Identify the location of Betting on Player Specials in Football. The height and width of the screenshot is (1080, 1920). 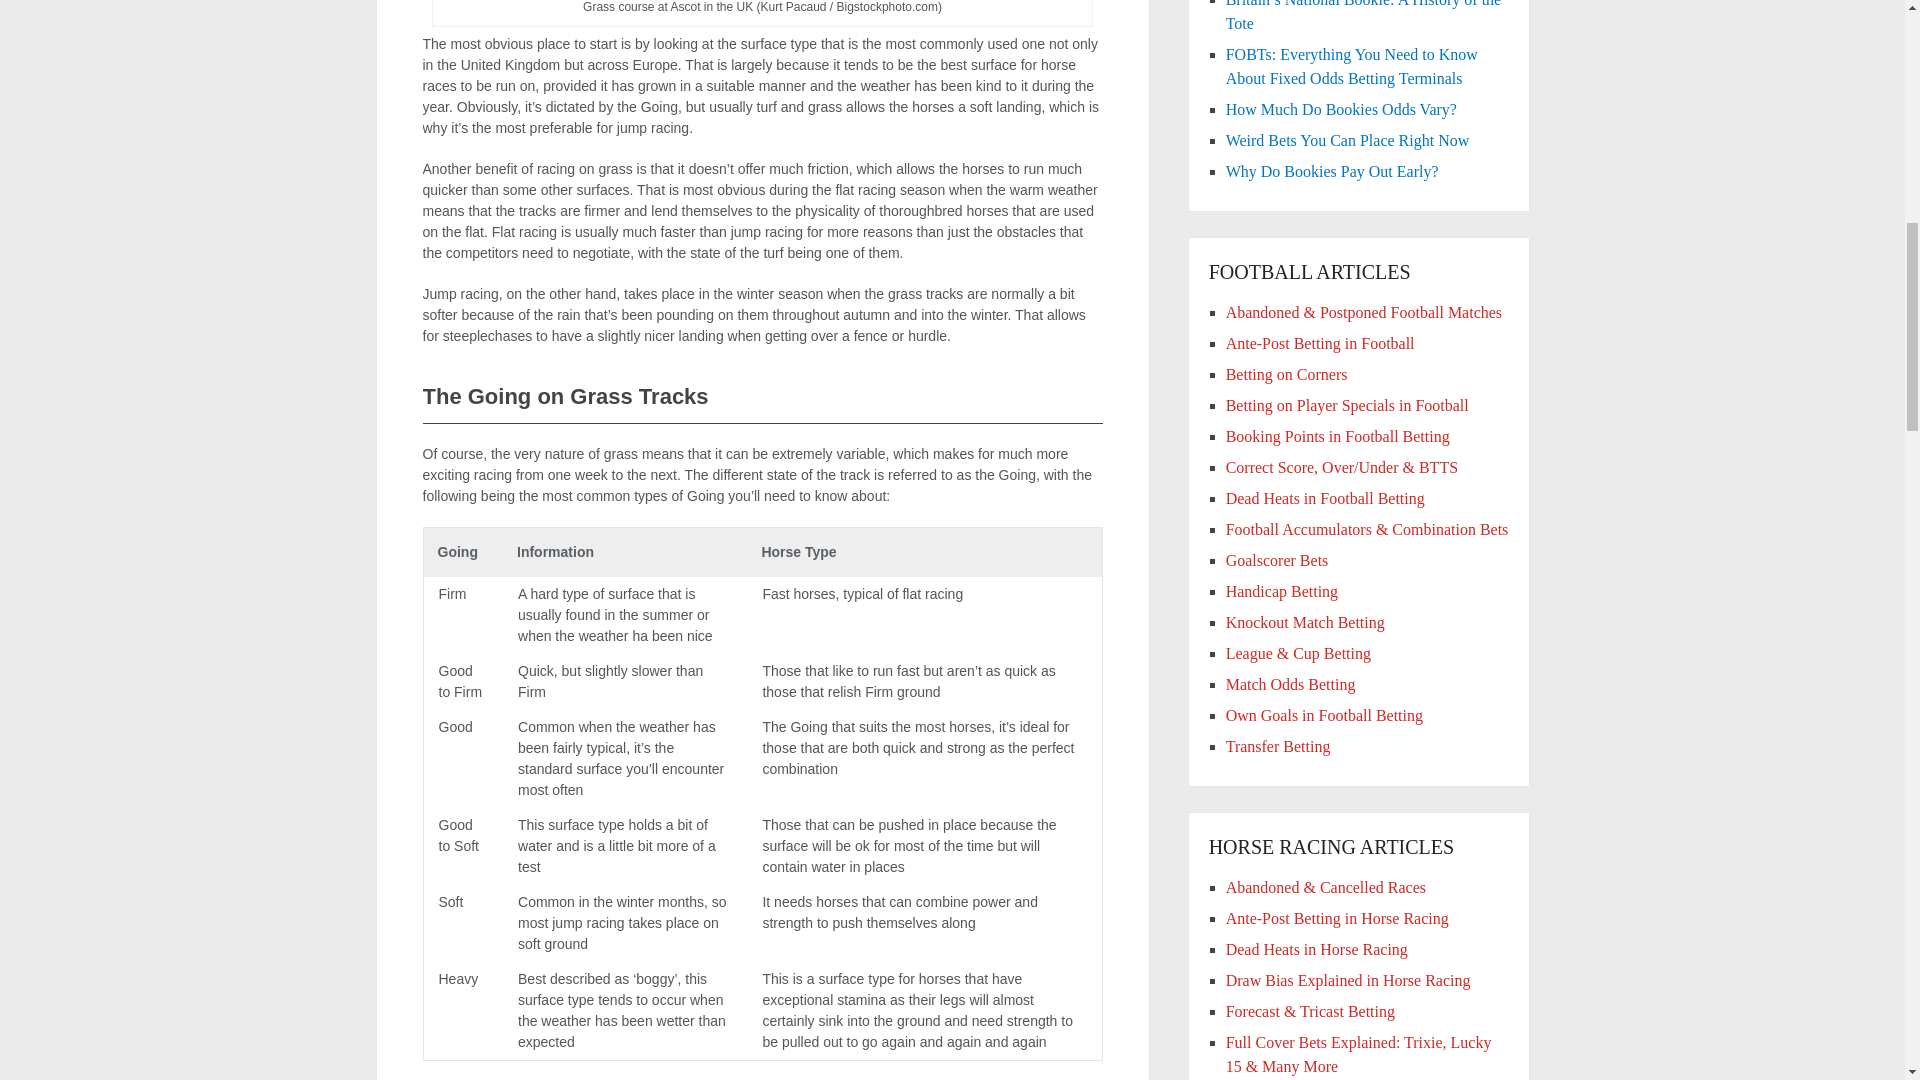
(1347, 405).